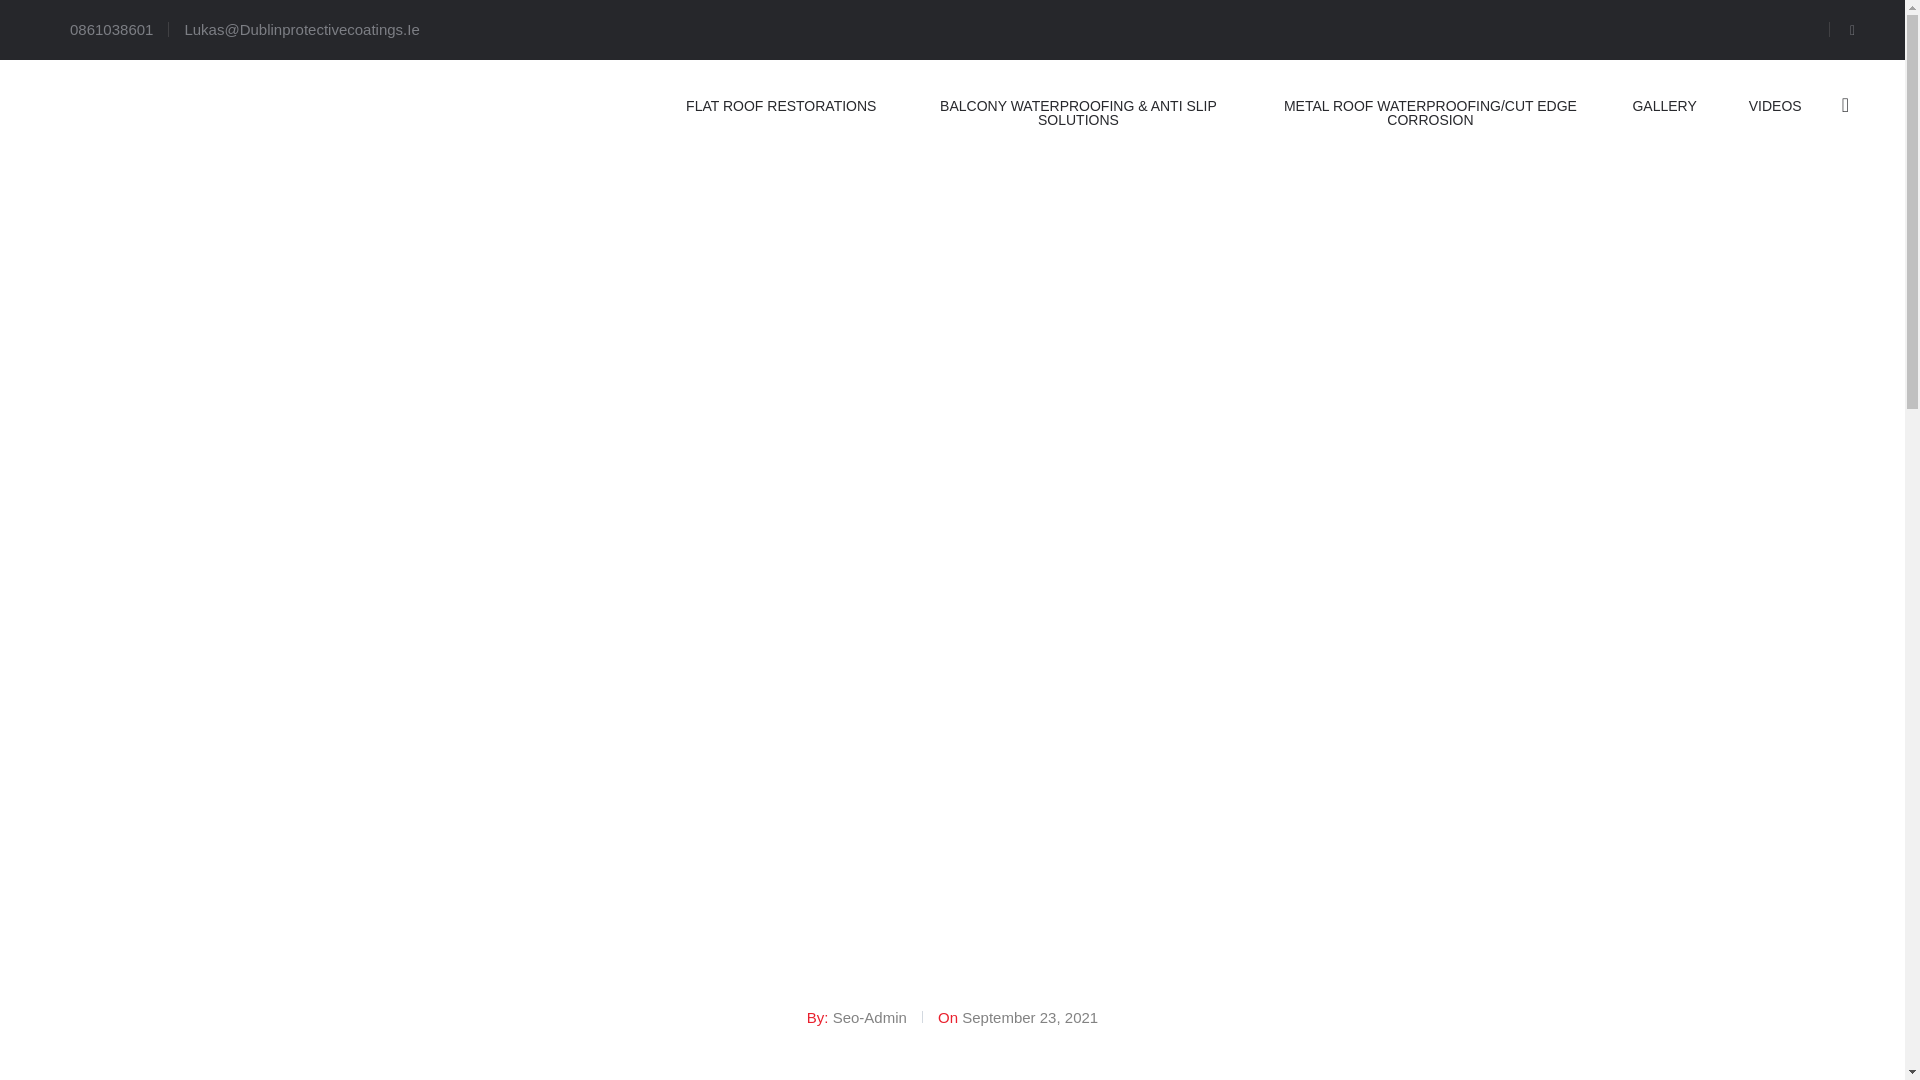 This screenshot has width=1920, height=1080. I want to click on Seo-Admin, so click(870, 1017).